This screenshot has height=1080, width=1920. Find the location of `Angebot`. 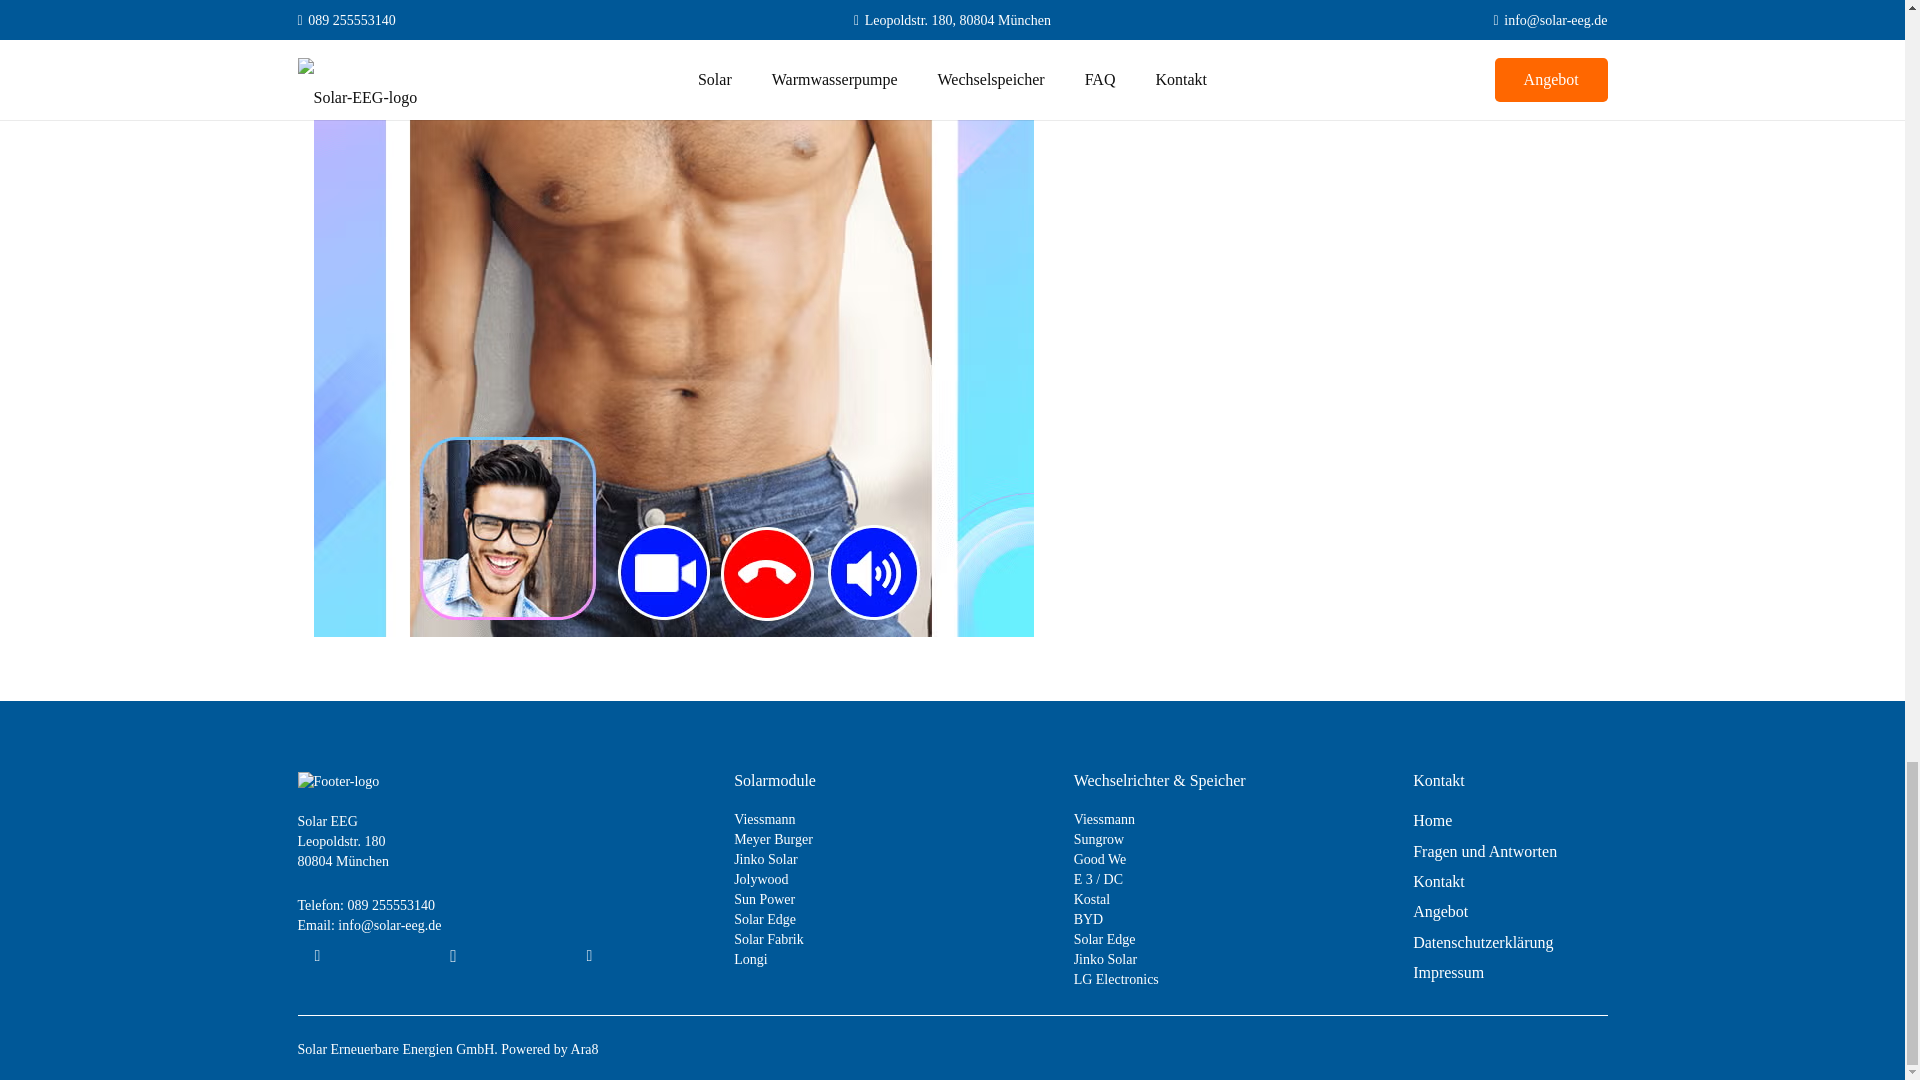

Angebot is located at coordinates (1440, 911).